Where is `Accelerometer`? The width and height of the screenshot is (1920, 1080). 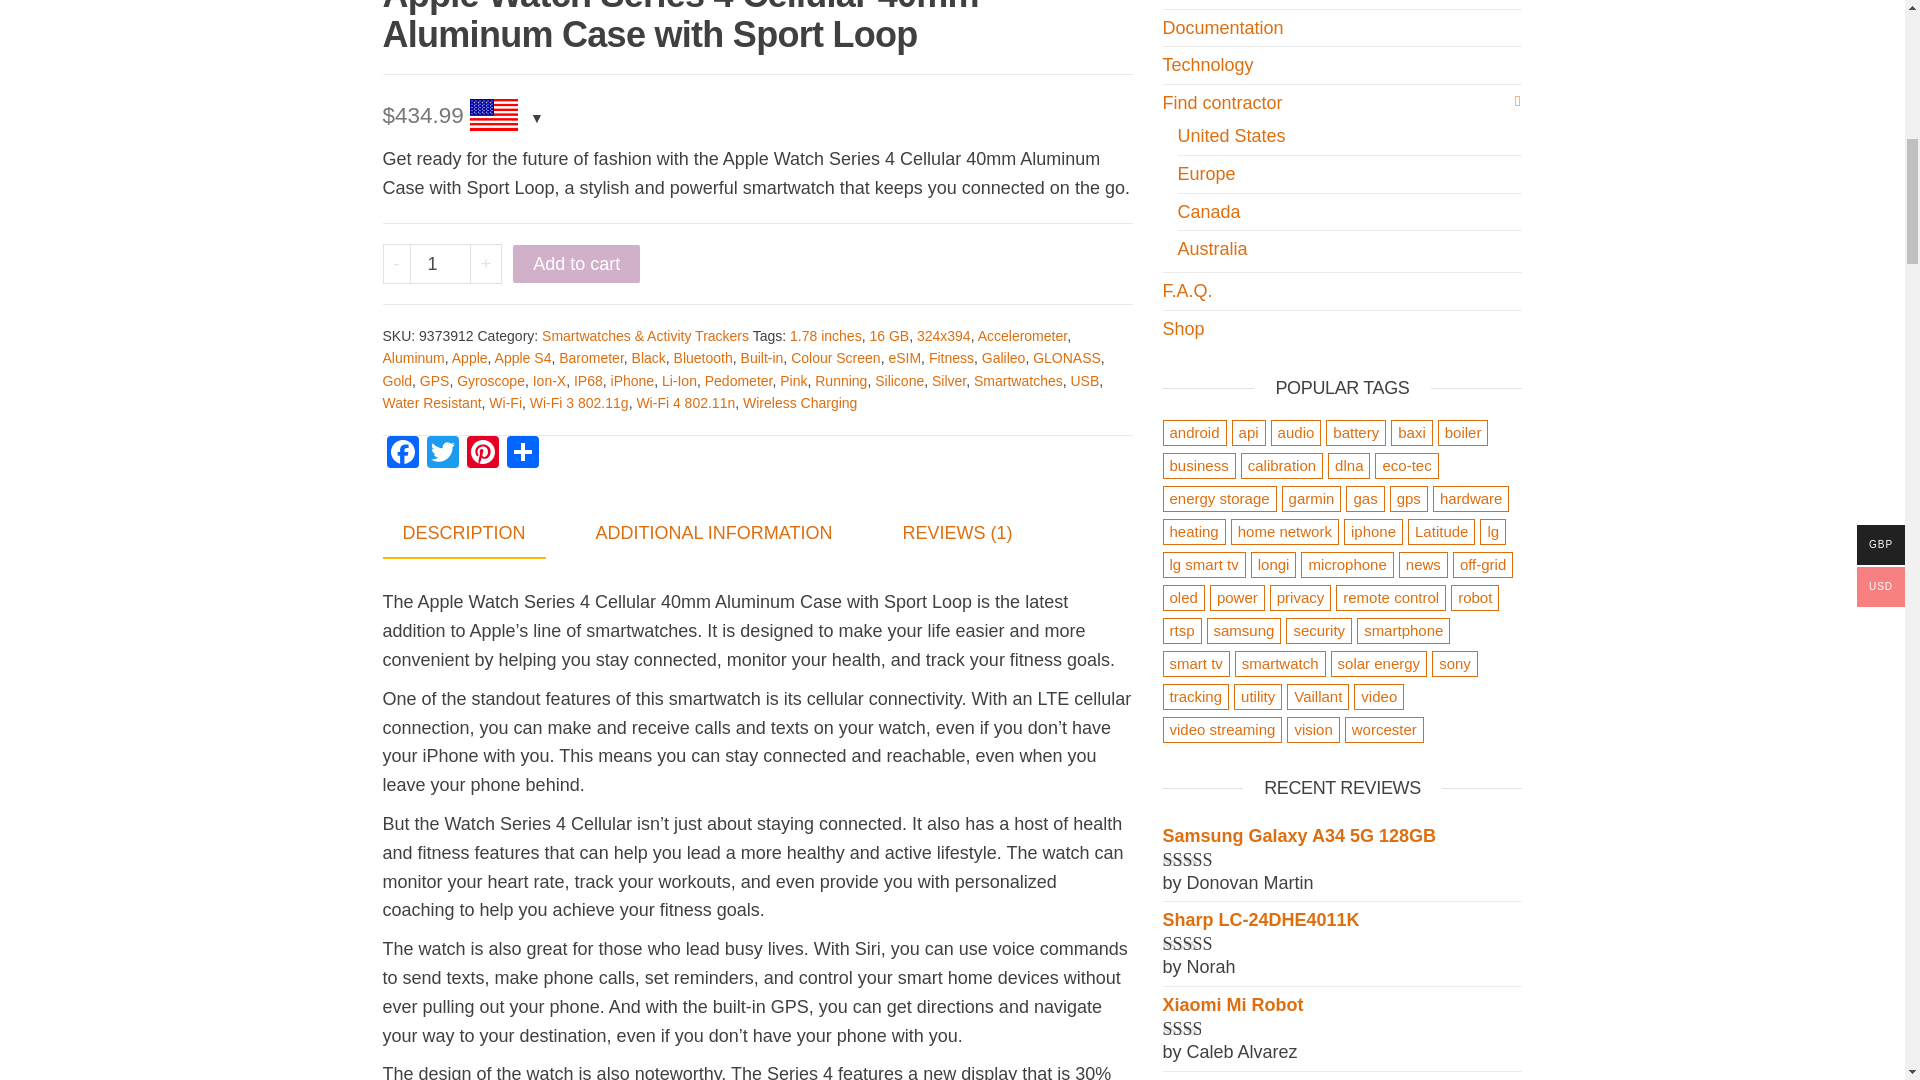 Accelerometer is located at coordinates (1022, 336).